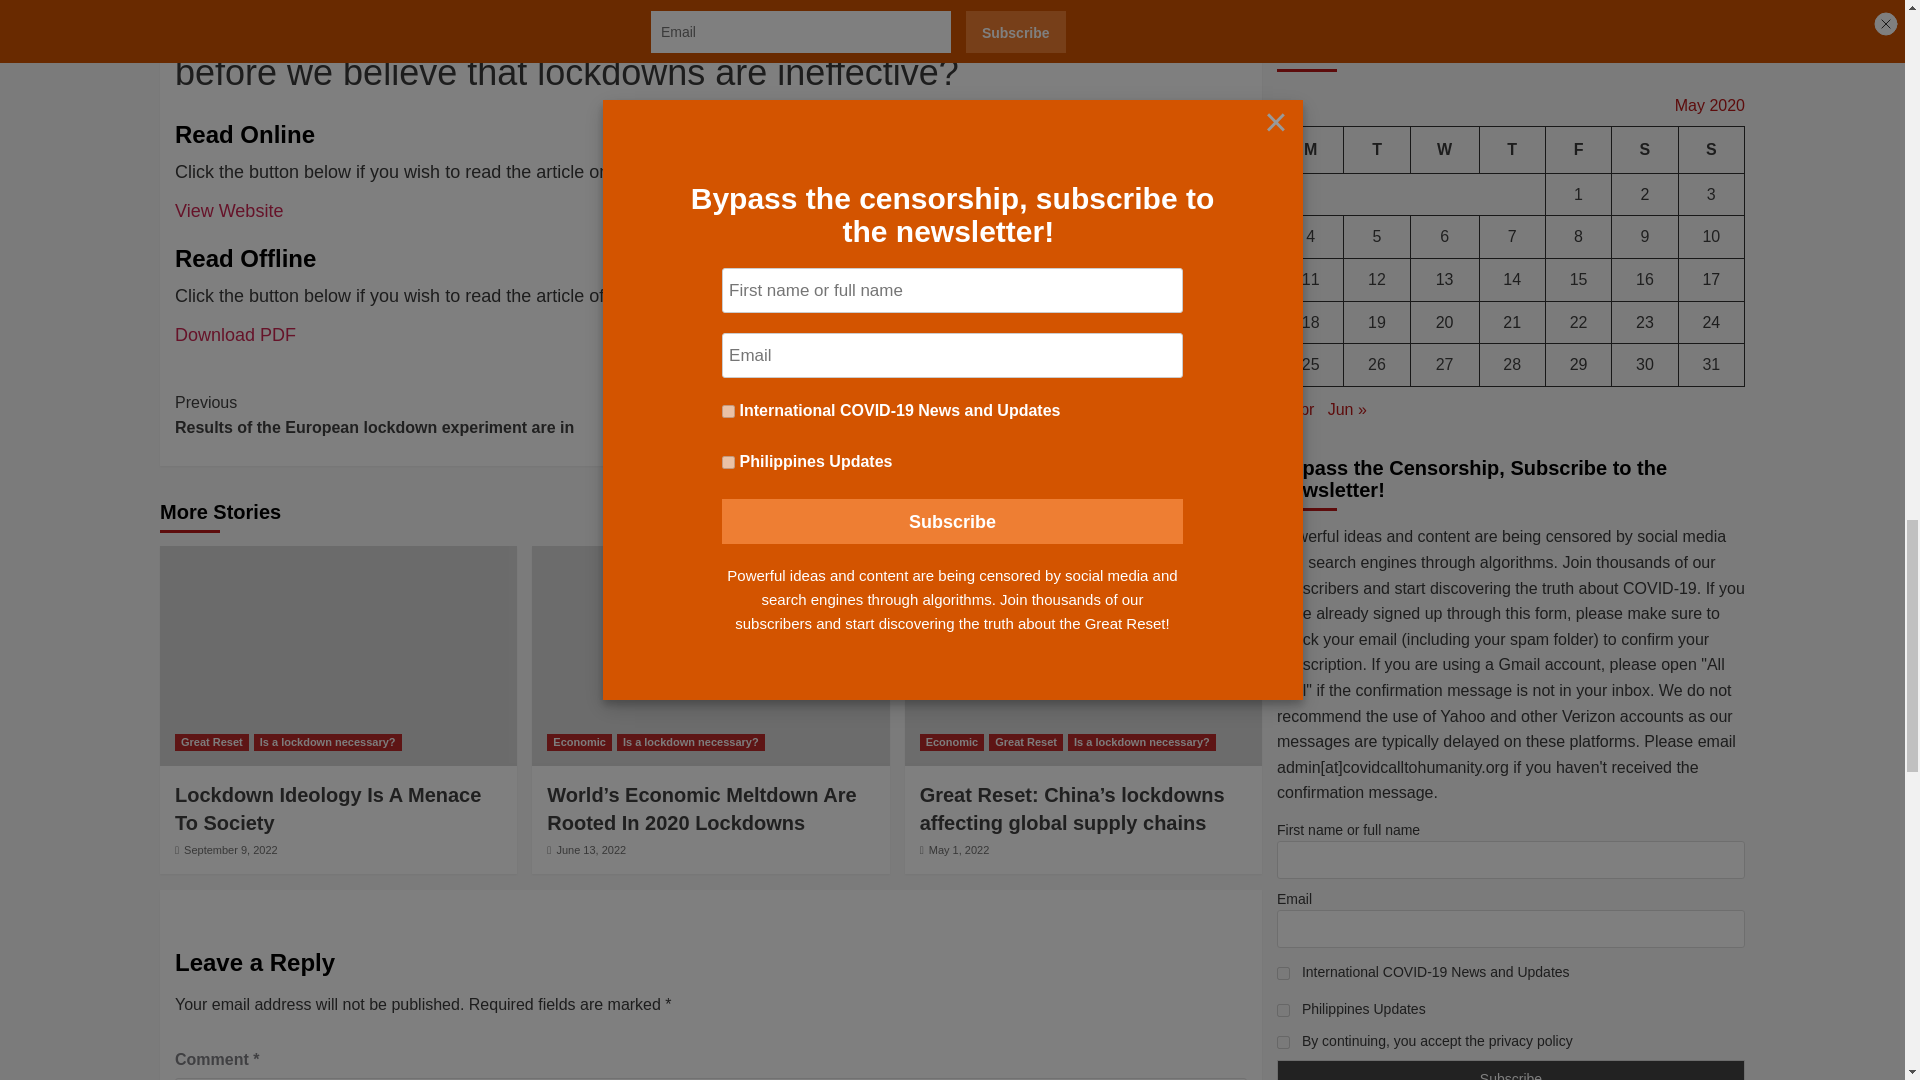  I want to click on Lockdown Ideology Is A Menace To Society, so click(338, 656).